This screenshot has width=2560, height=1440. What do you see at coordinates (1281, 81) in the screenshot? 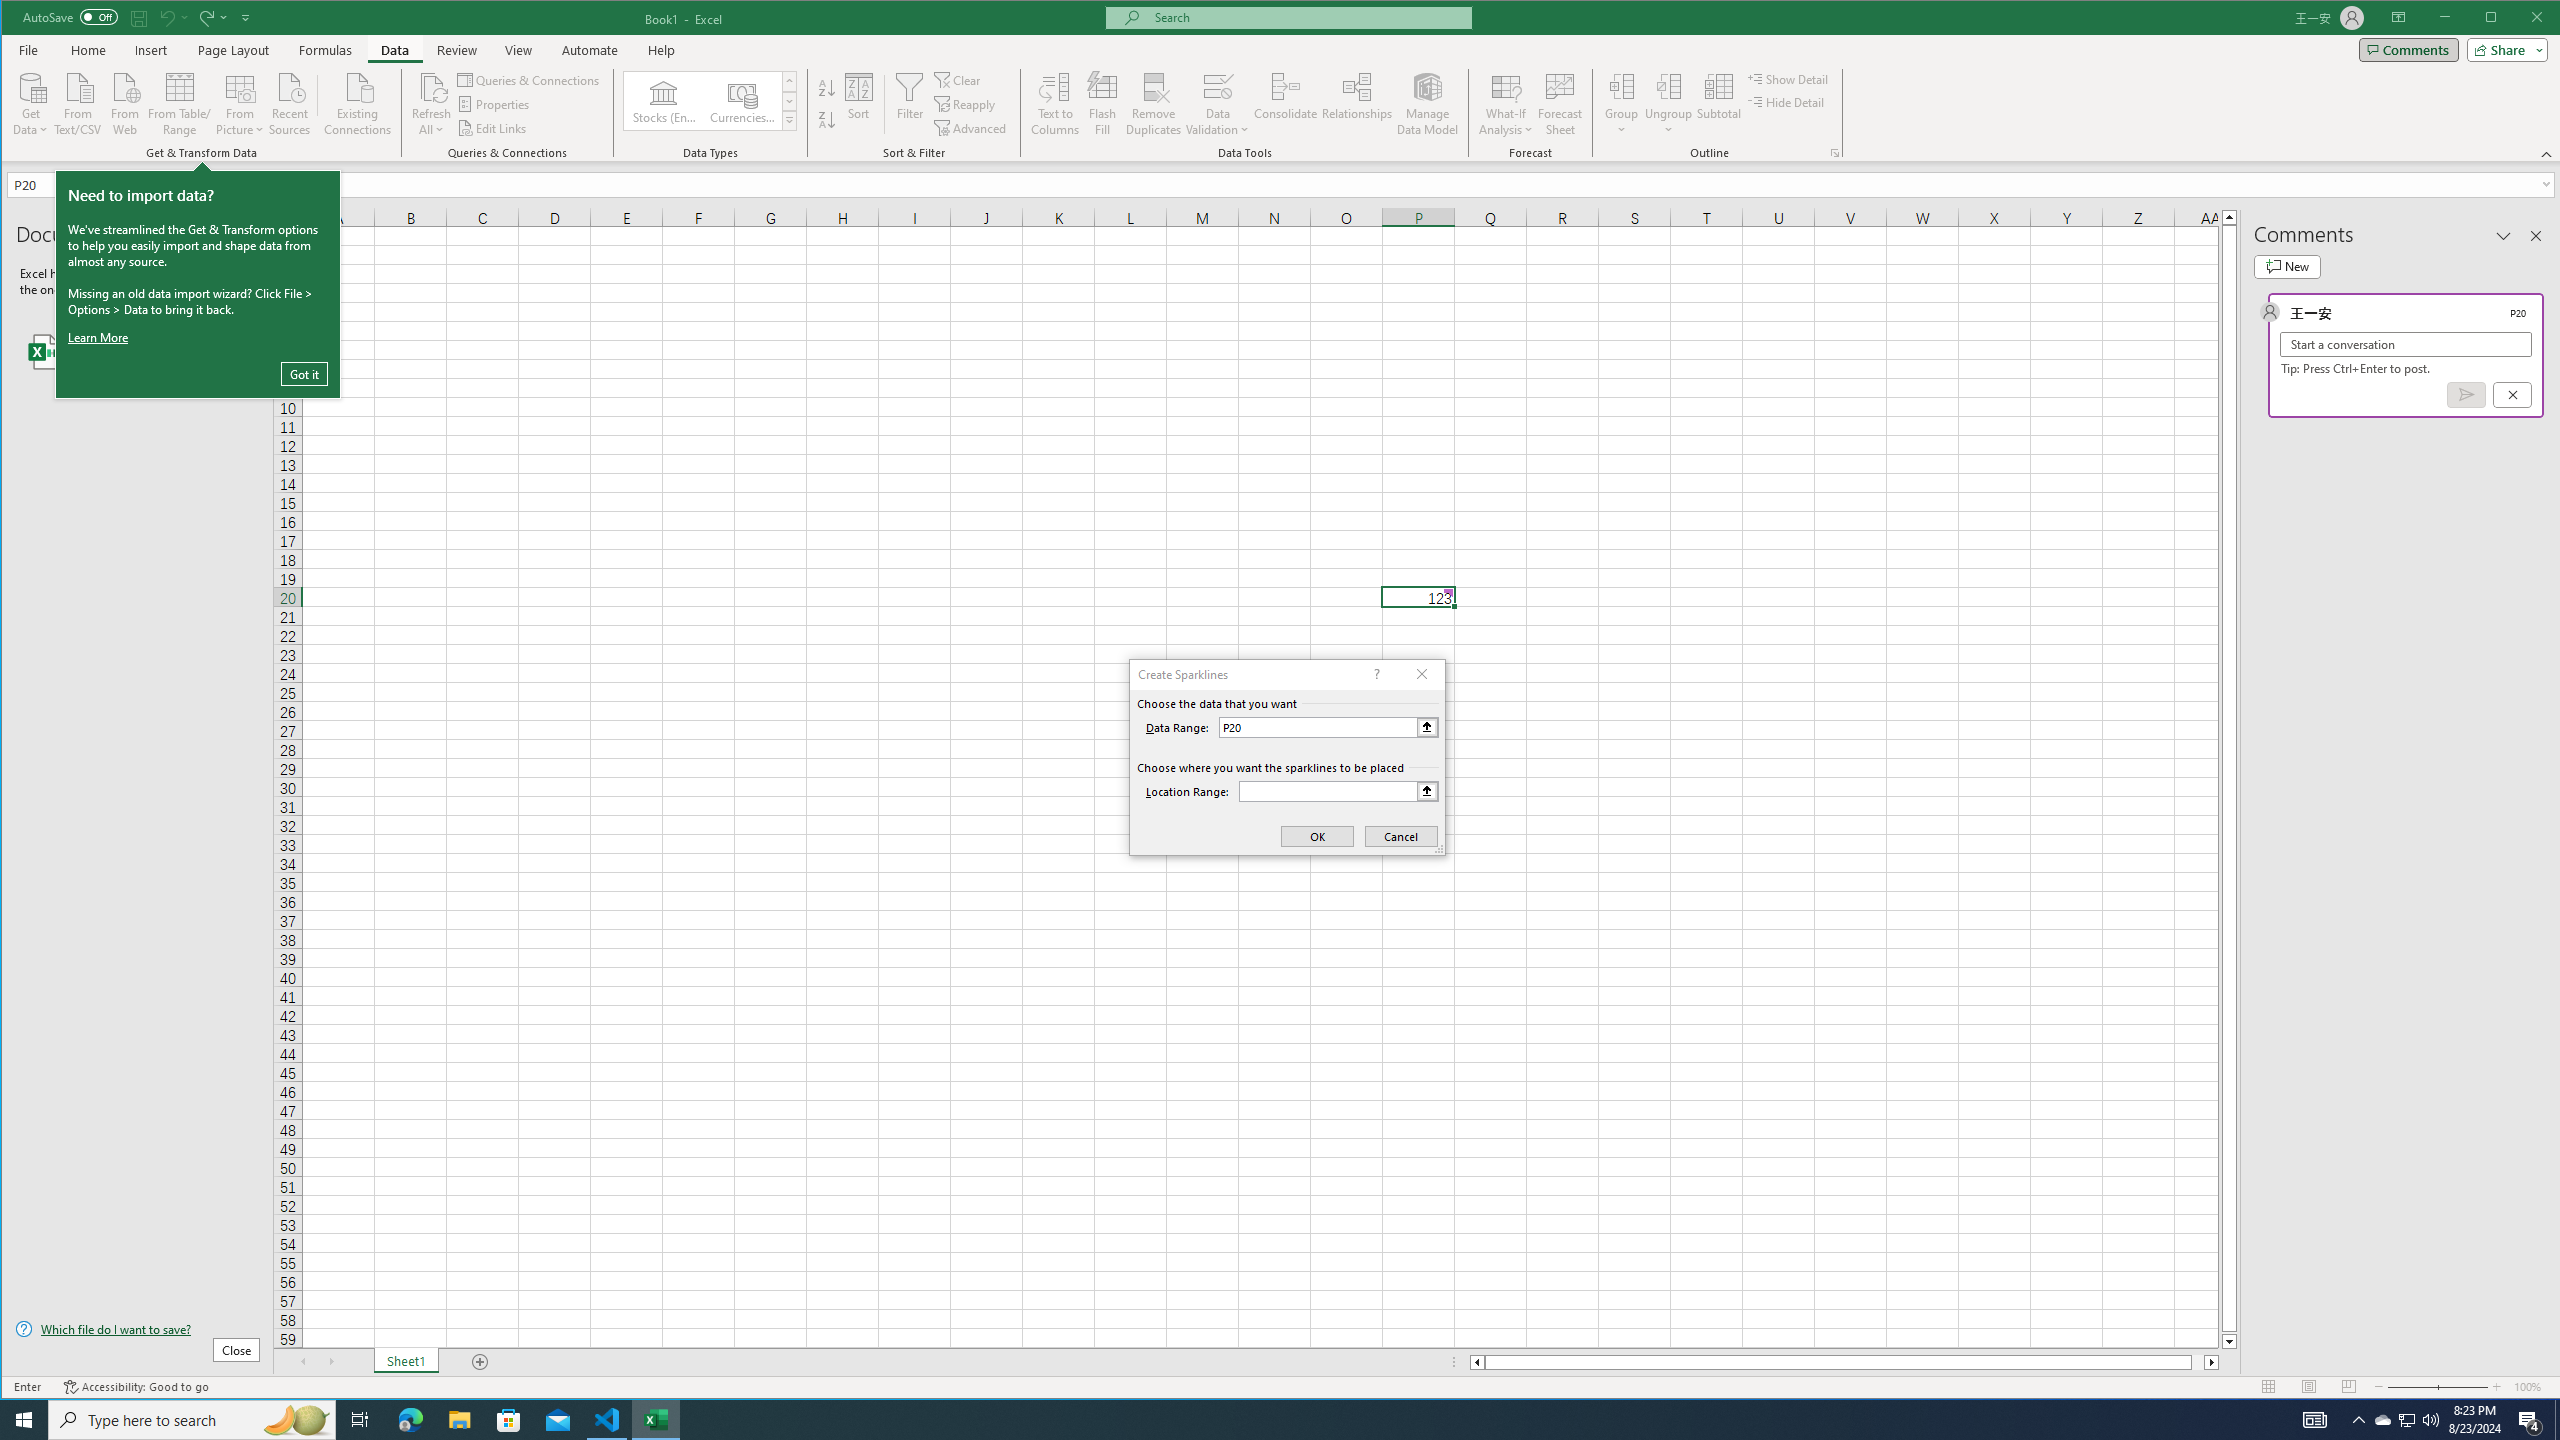
I see `Class: MsoCommandBar` at bounding box center [1281, 81].